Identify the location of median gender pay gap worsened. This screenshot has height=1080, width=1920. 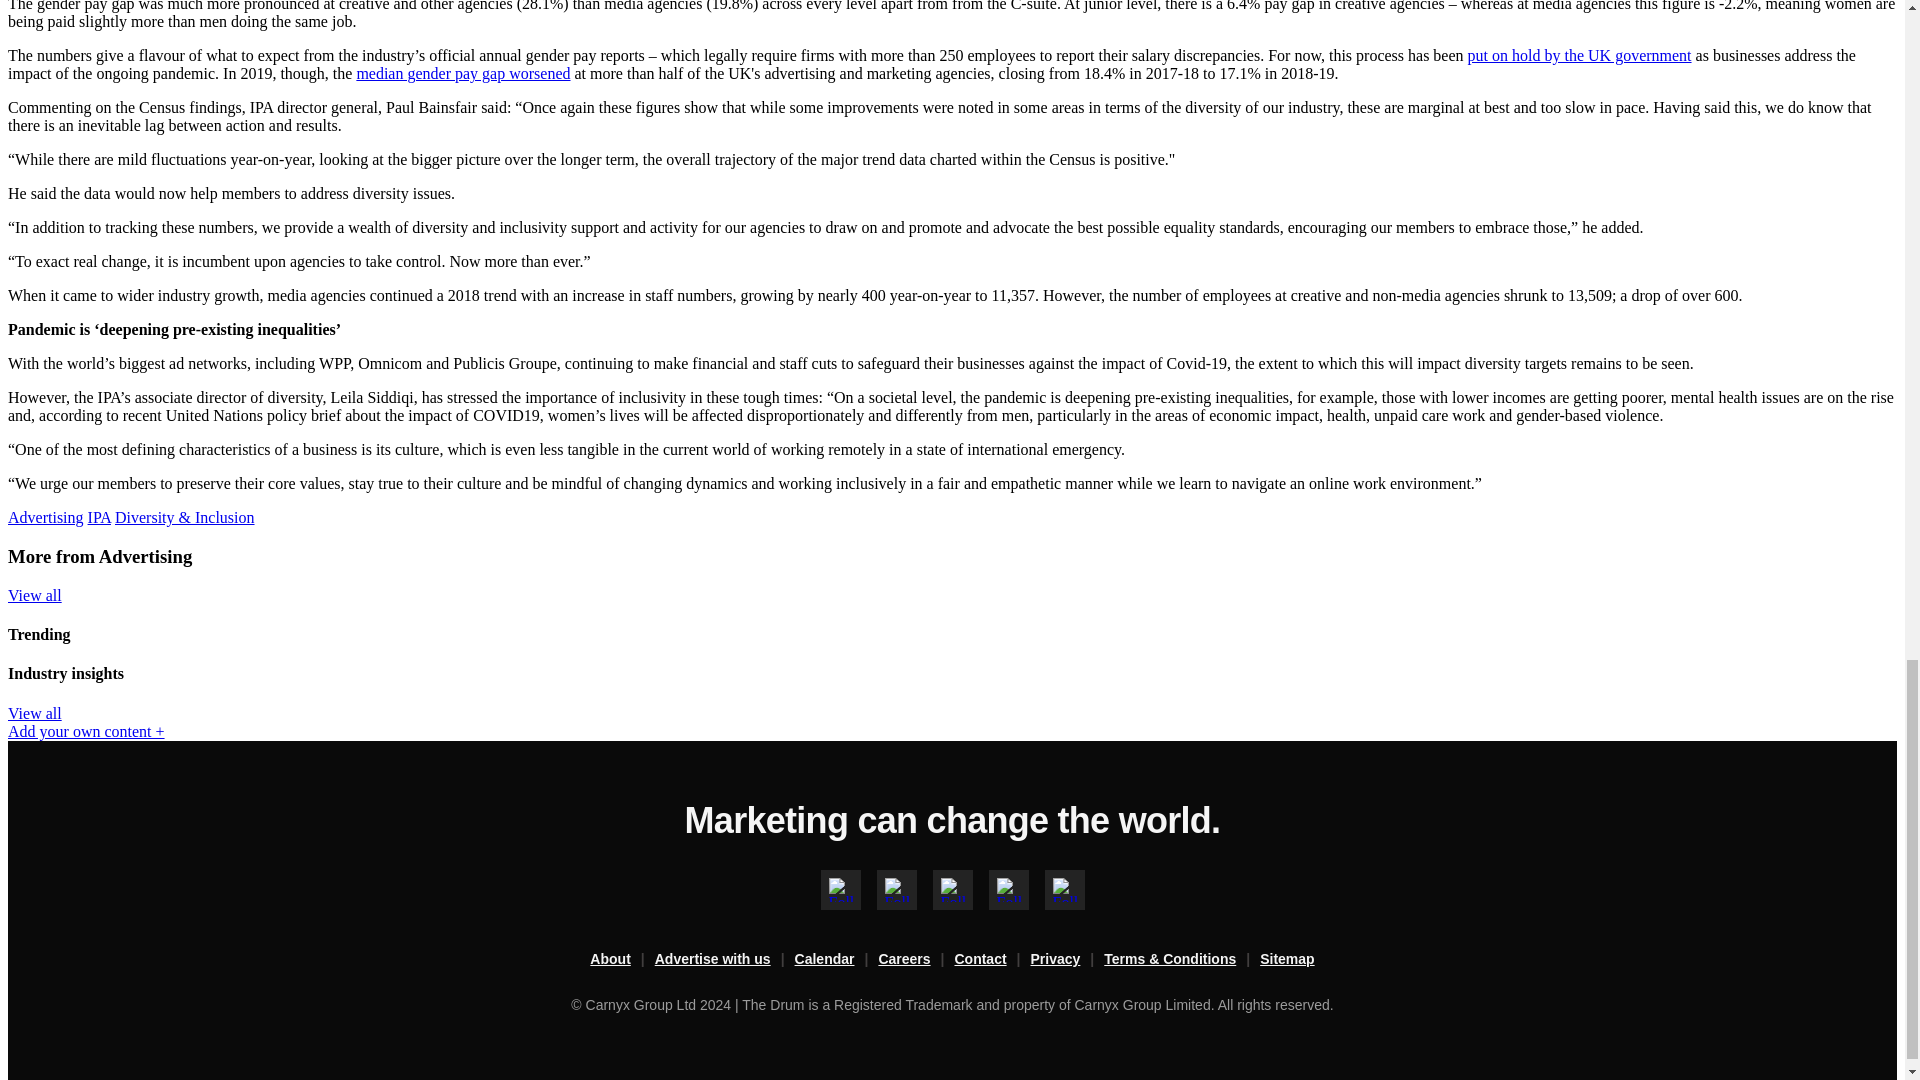
(462, 73).